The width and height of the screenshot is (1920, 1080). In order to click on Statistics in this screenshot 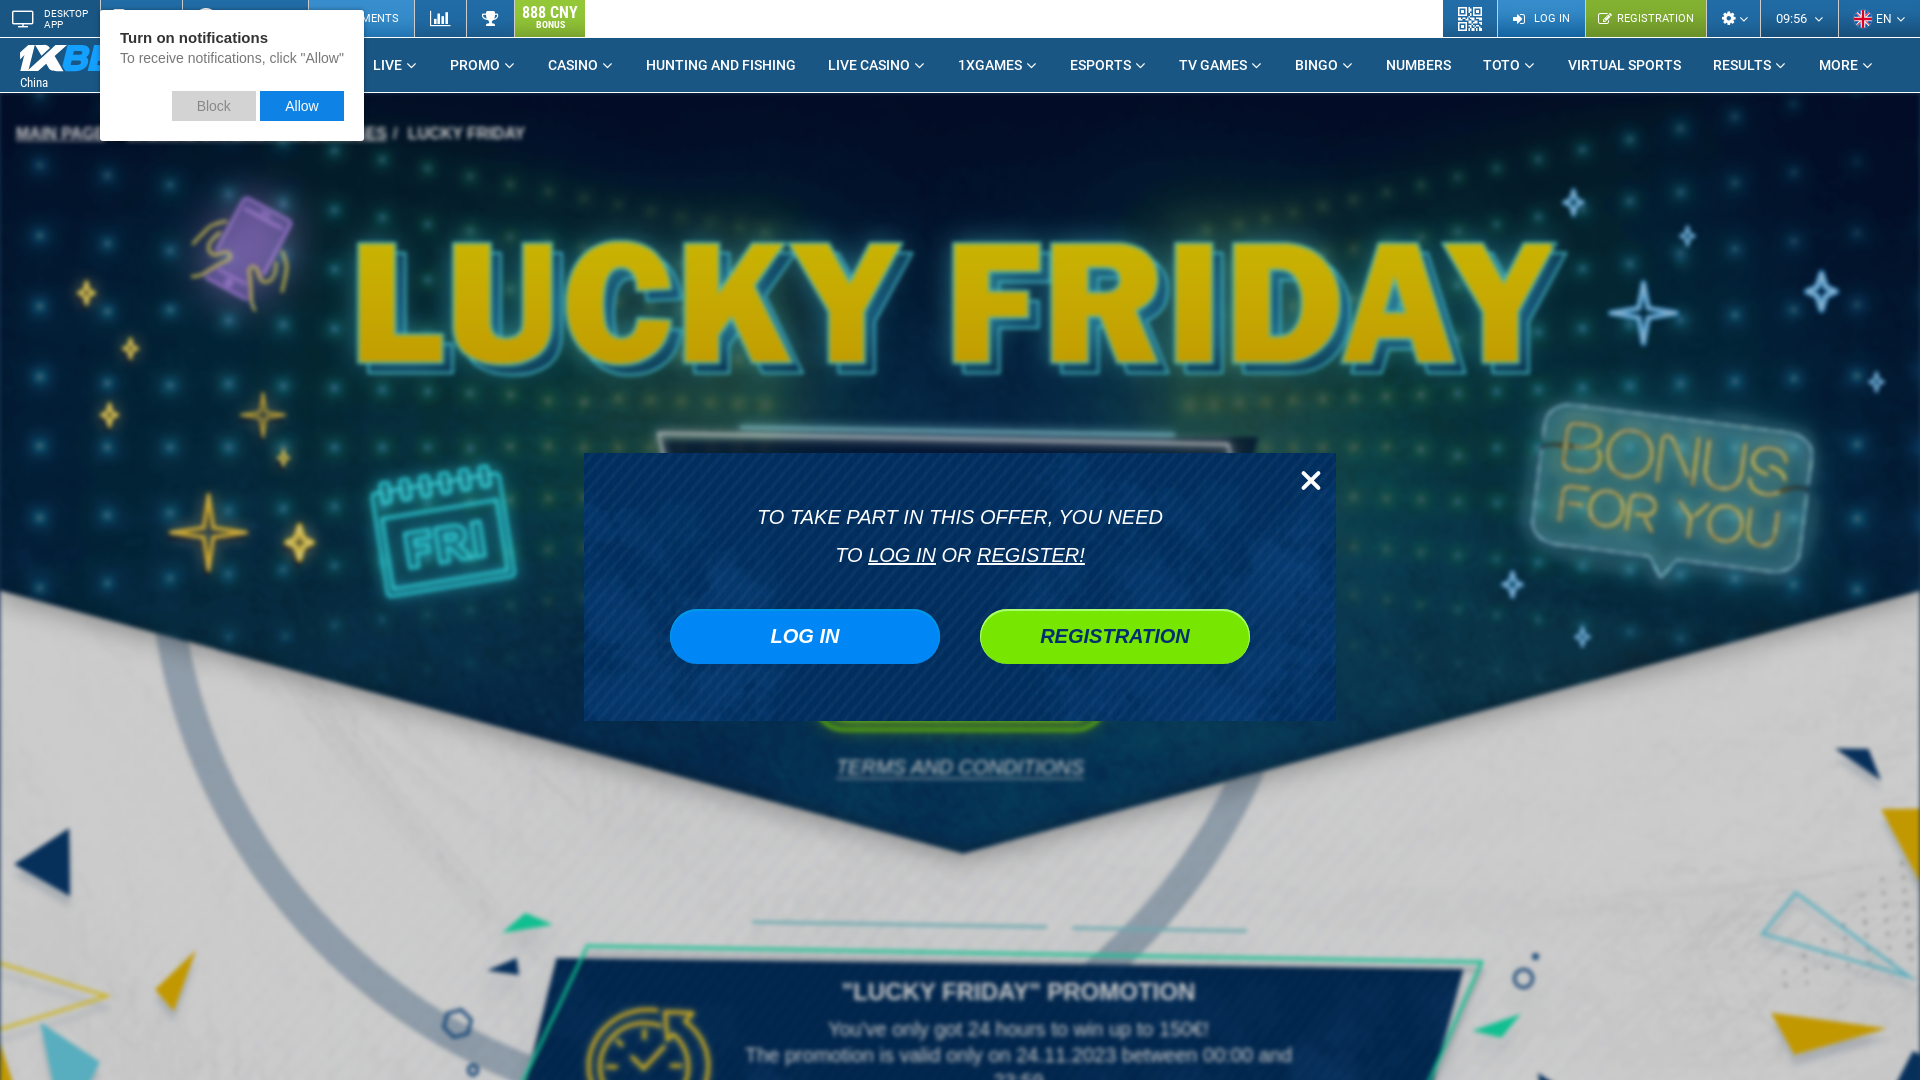, I will do `click(440, 18)`.